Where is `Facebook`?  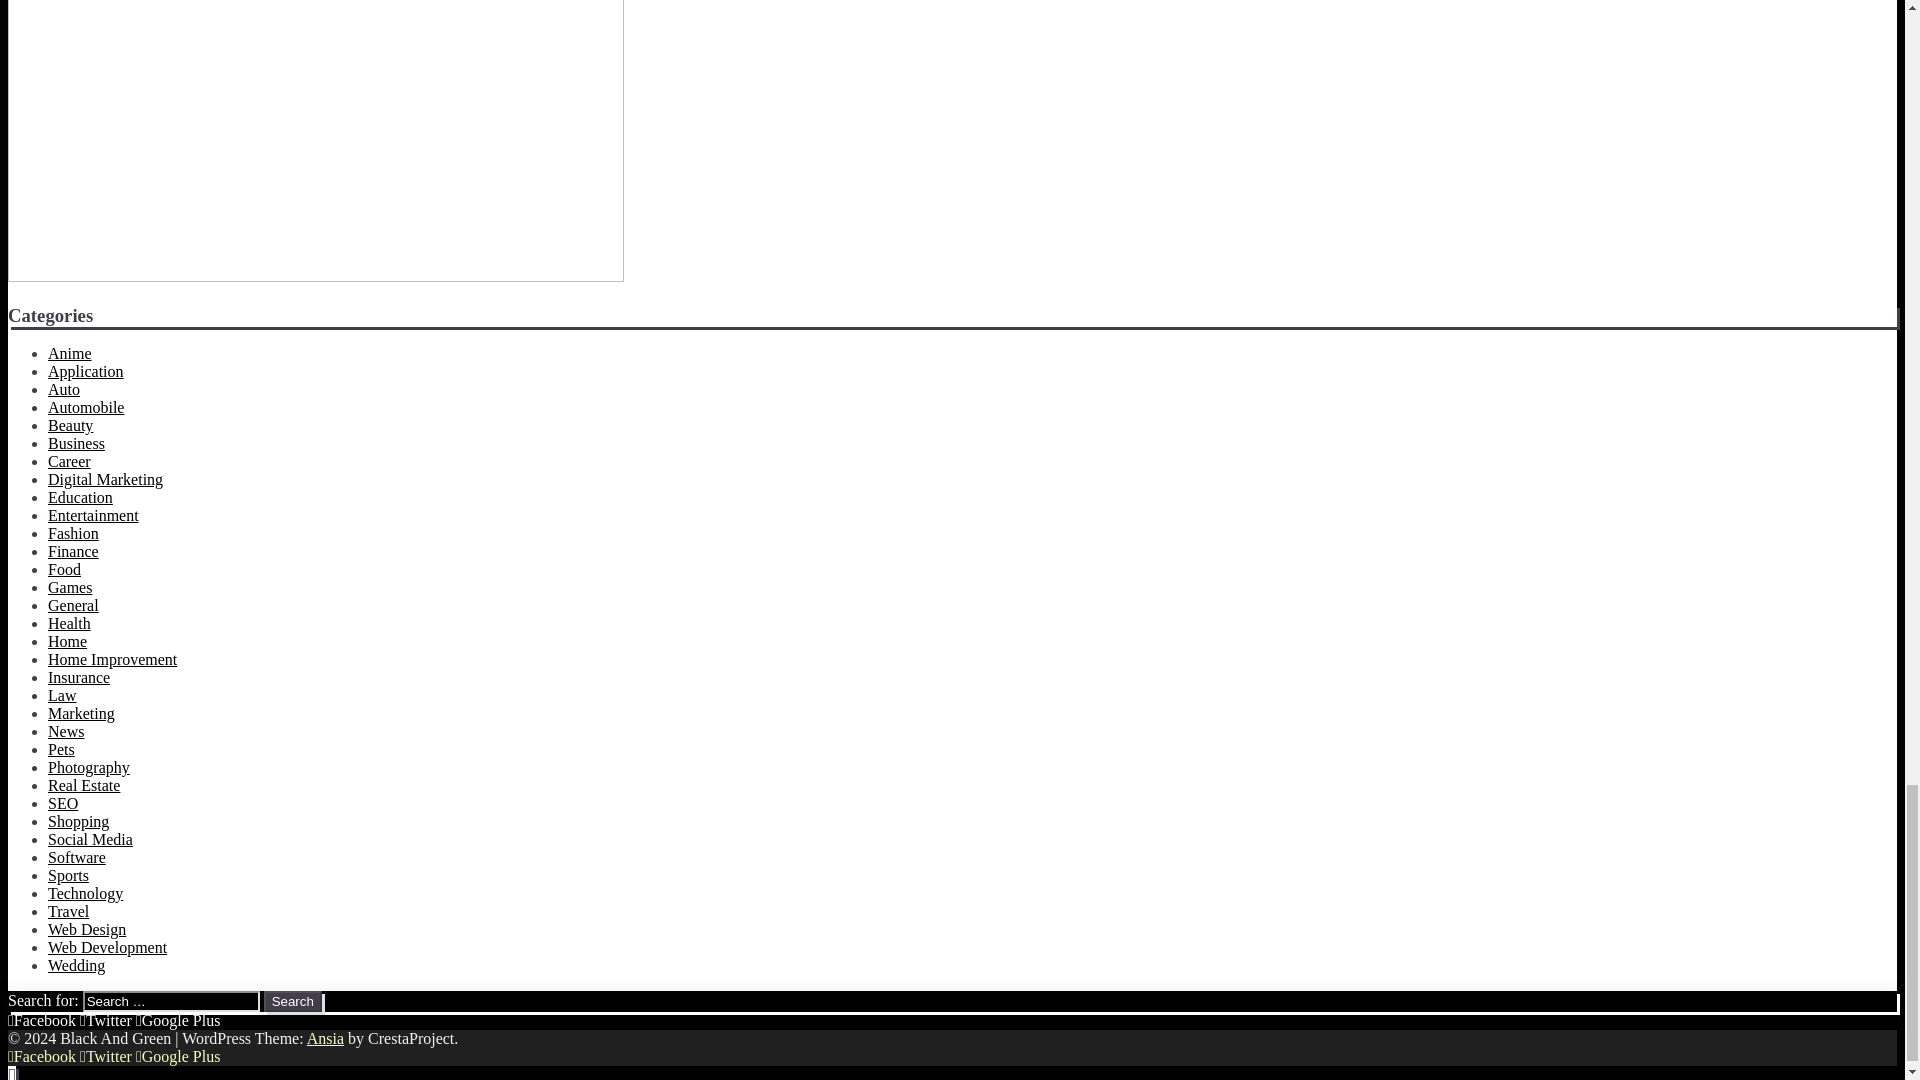
Facebook is located at coordinates (42, 1020).